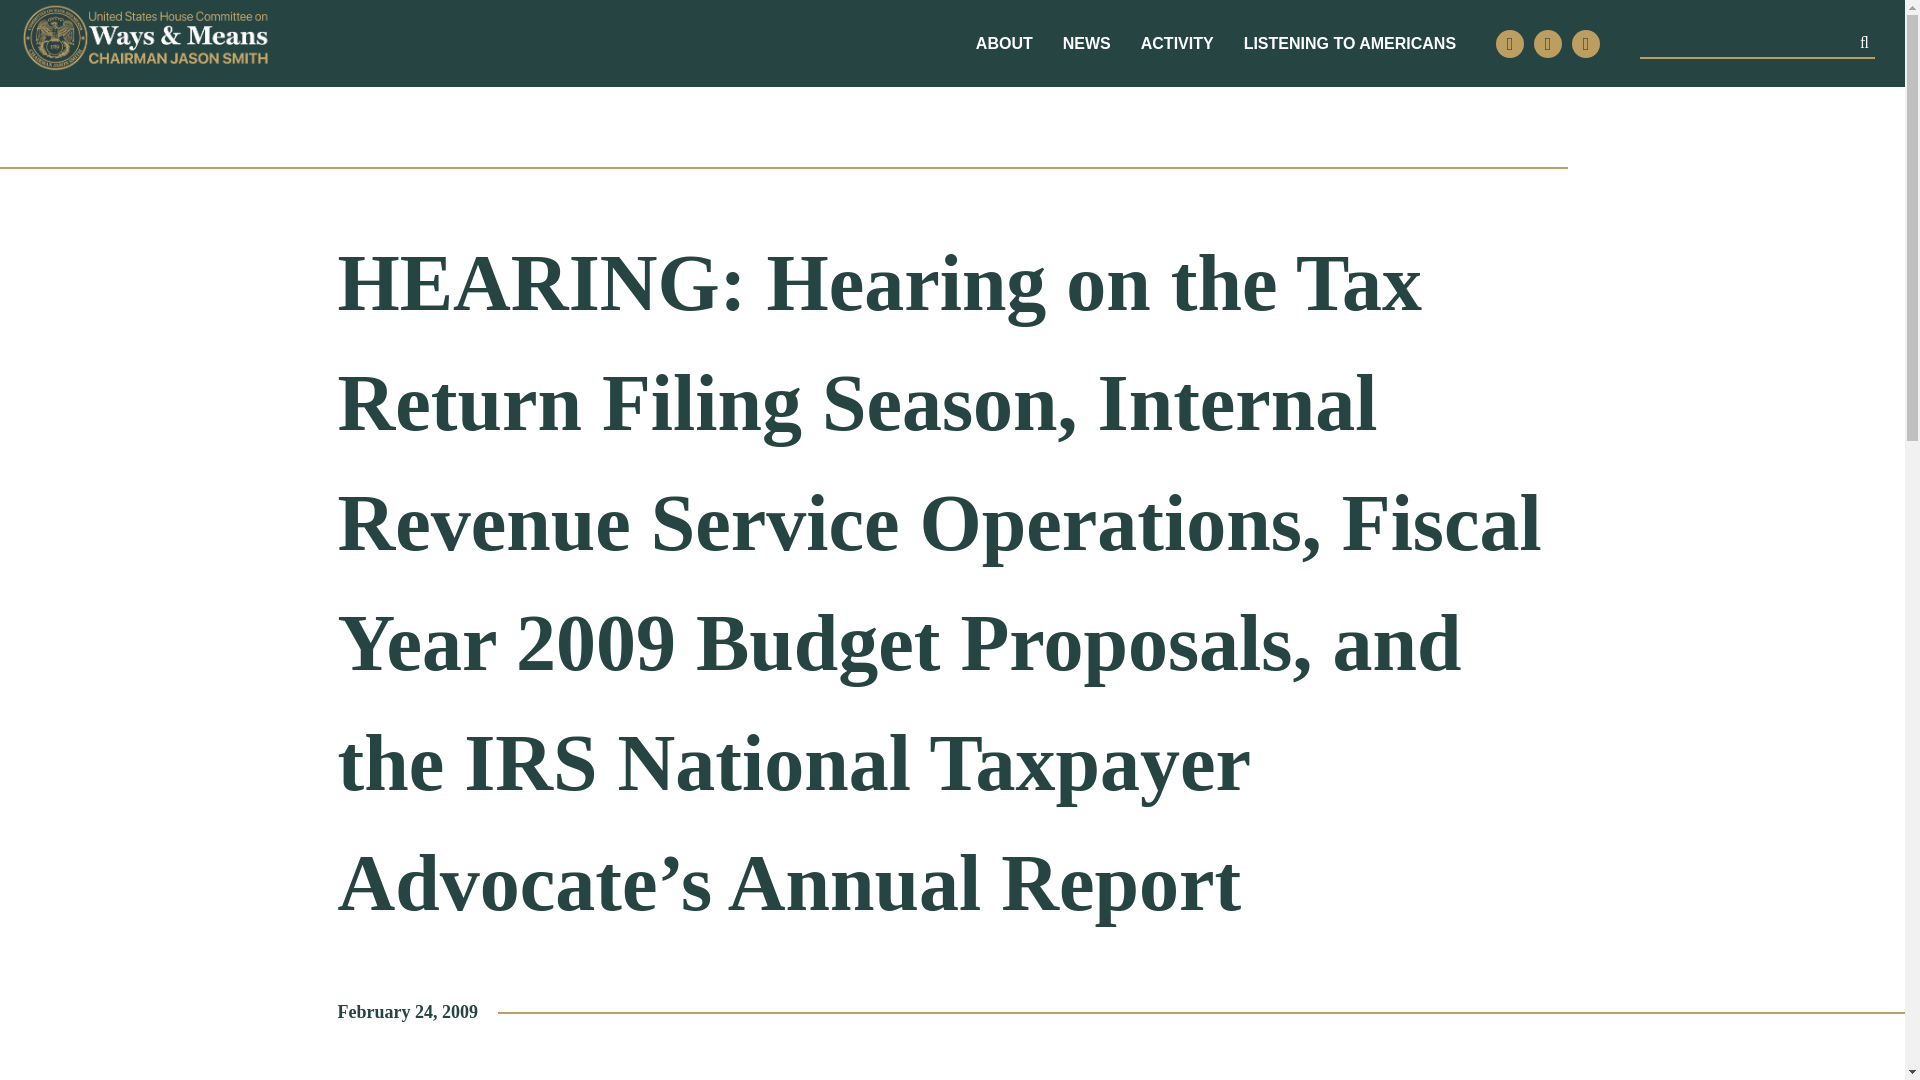 The width and height of the screenshot is (1920, 1080). Describe the element at coordinates (1586, 44) in the screenshot. I see `Youtube` at that location.